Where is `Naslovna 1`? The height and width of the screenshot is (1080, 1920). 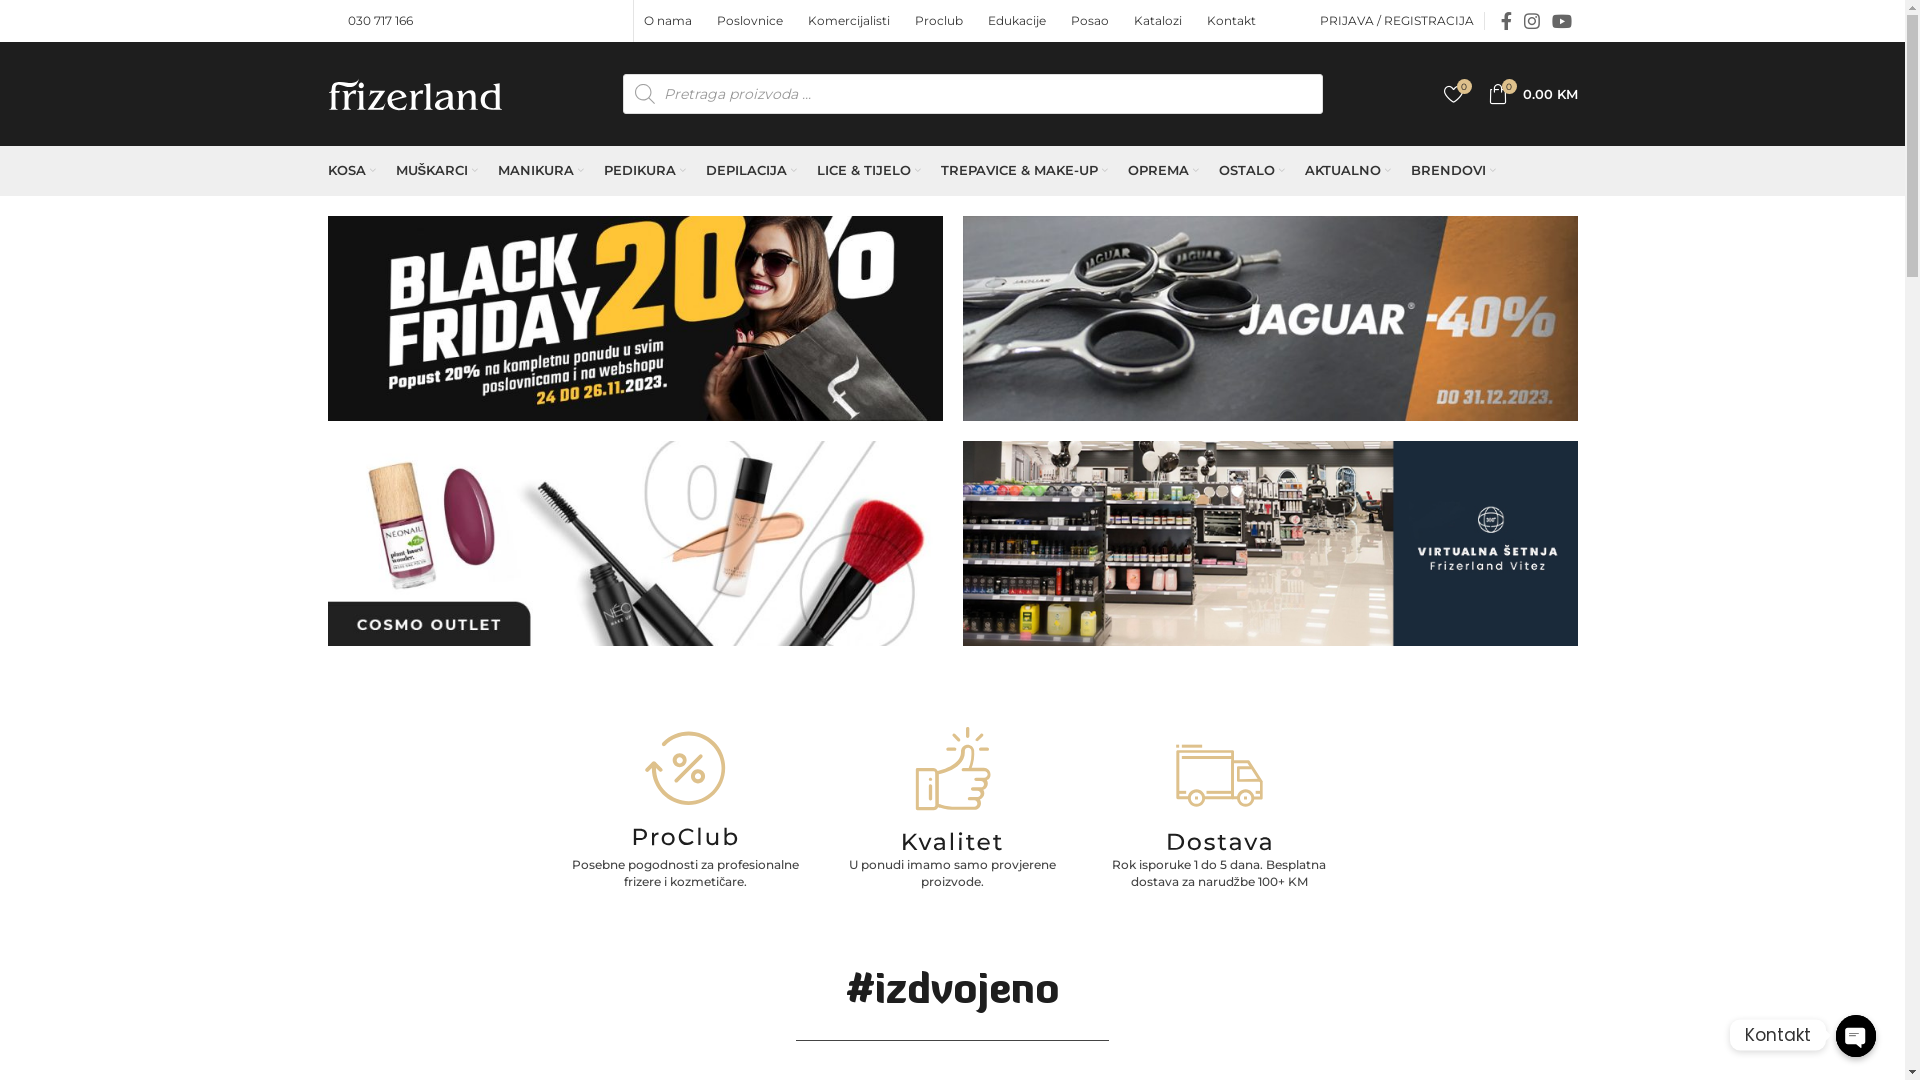
Naslovna 1 is located at coordinates (636, 318).